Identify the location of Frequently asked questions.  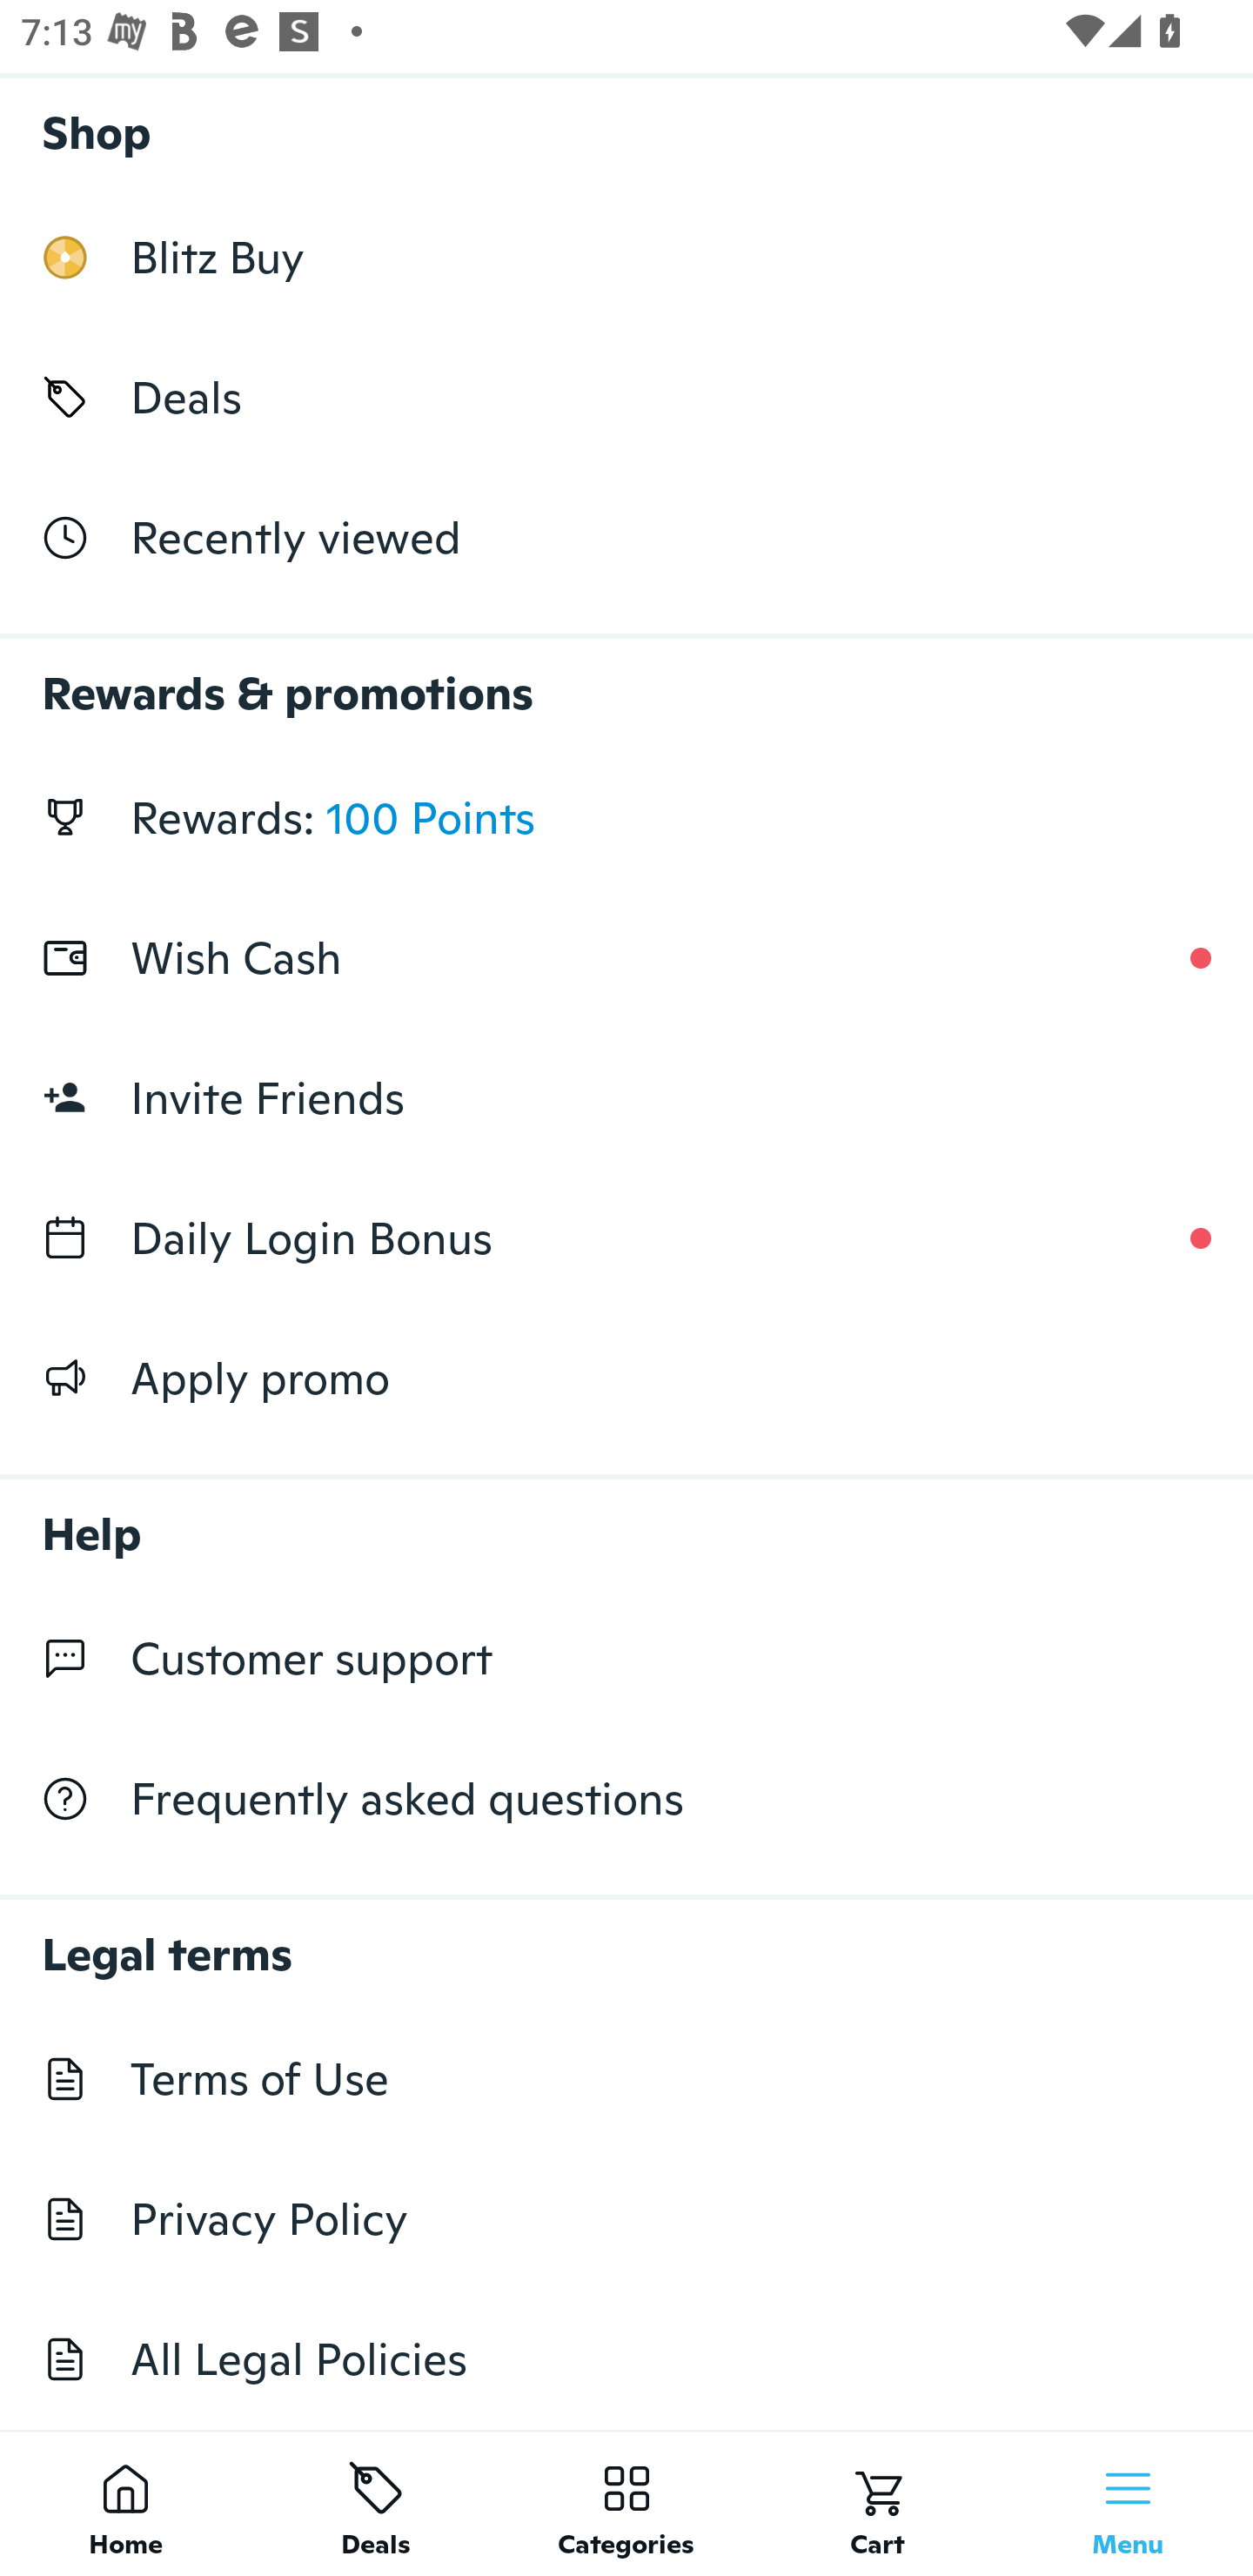
(626, 1799).